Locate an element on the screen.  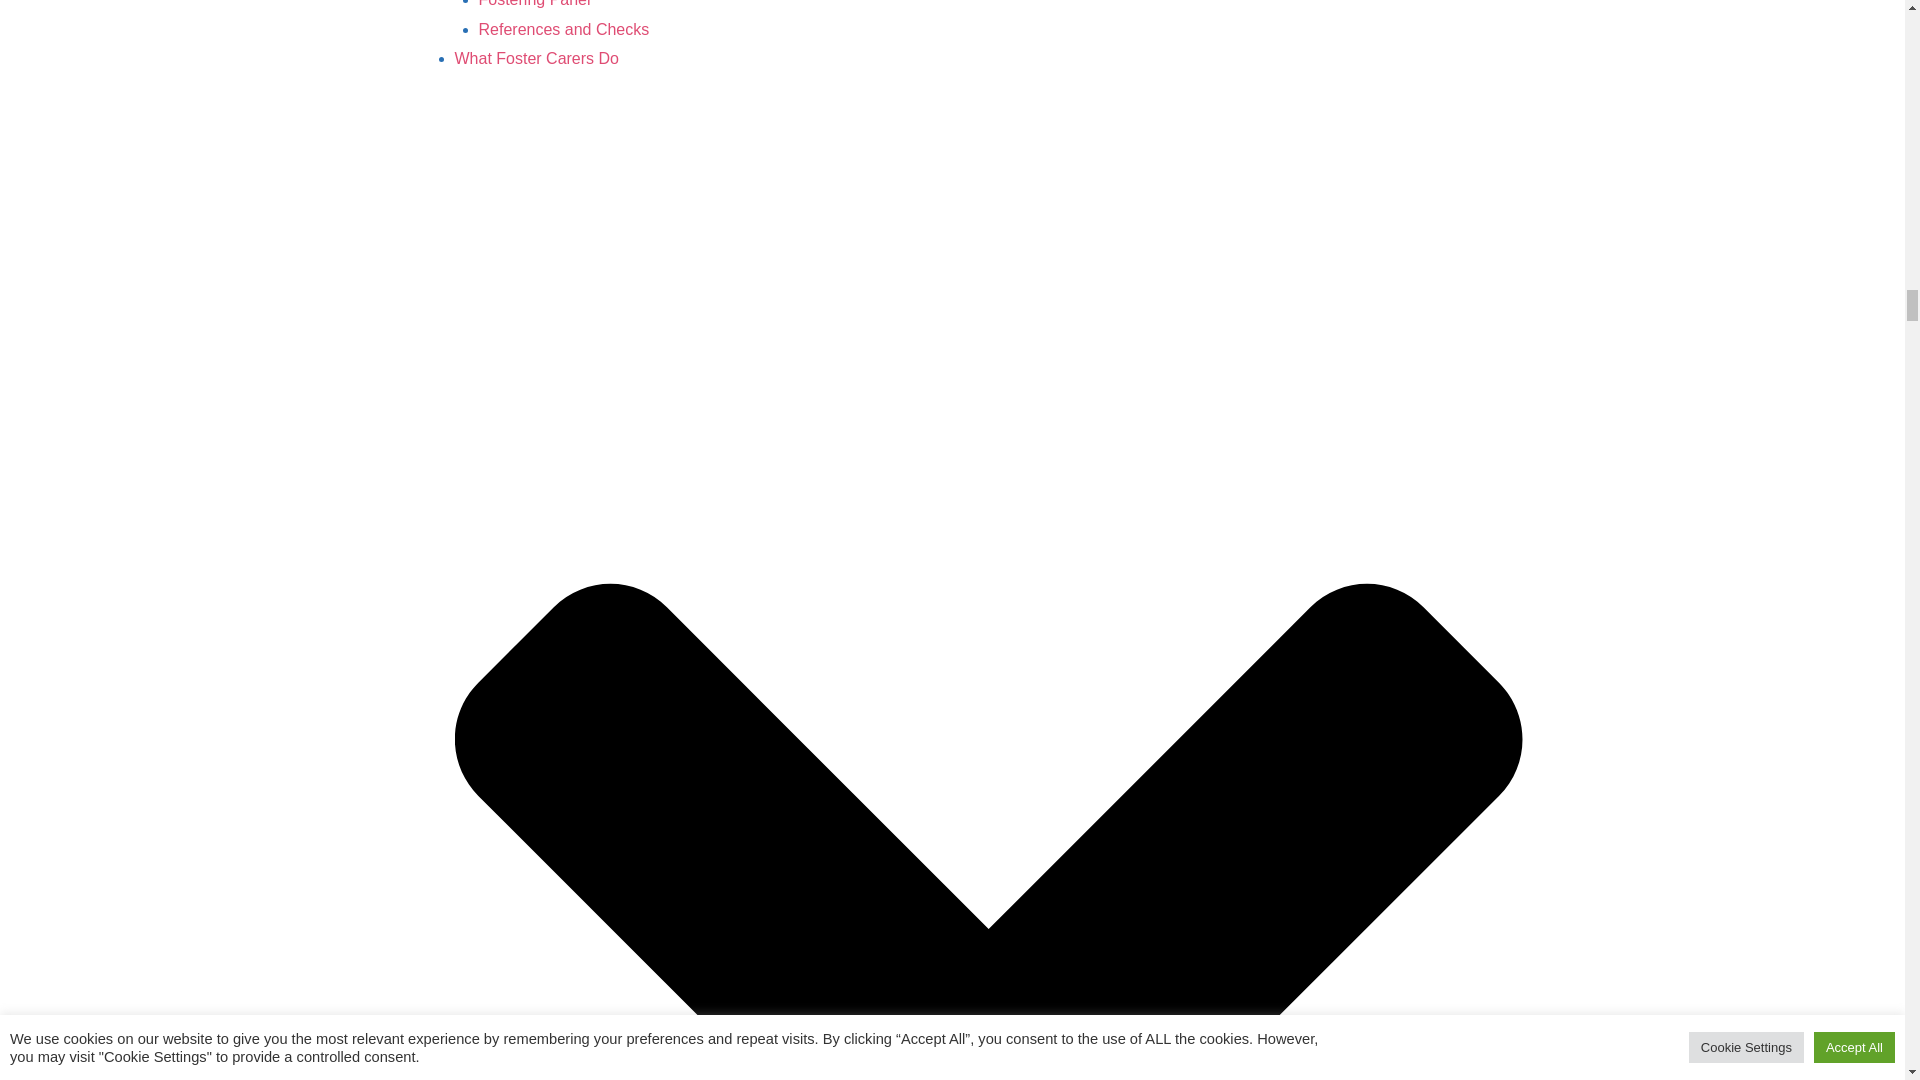
Fostering Panel is located at coordinates (534, 4).